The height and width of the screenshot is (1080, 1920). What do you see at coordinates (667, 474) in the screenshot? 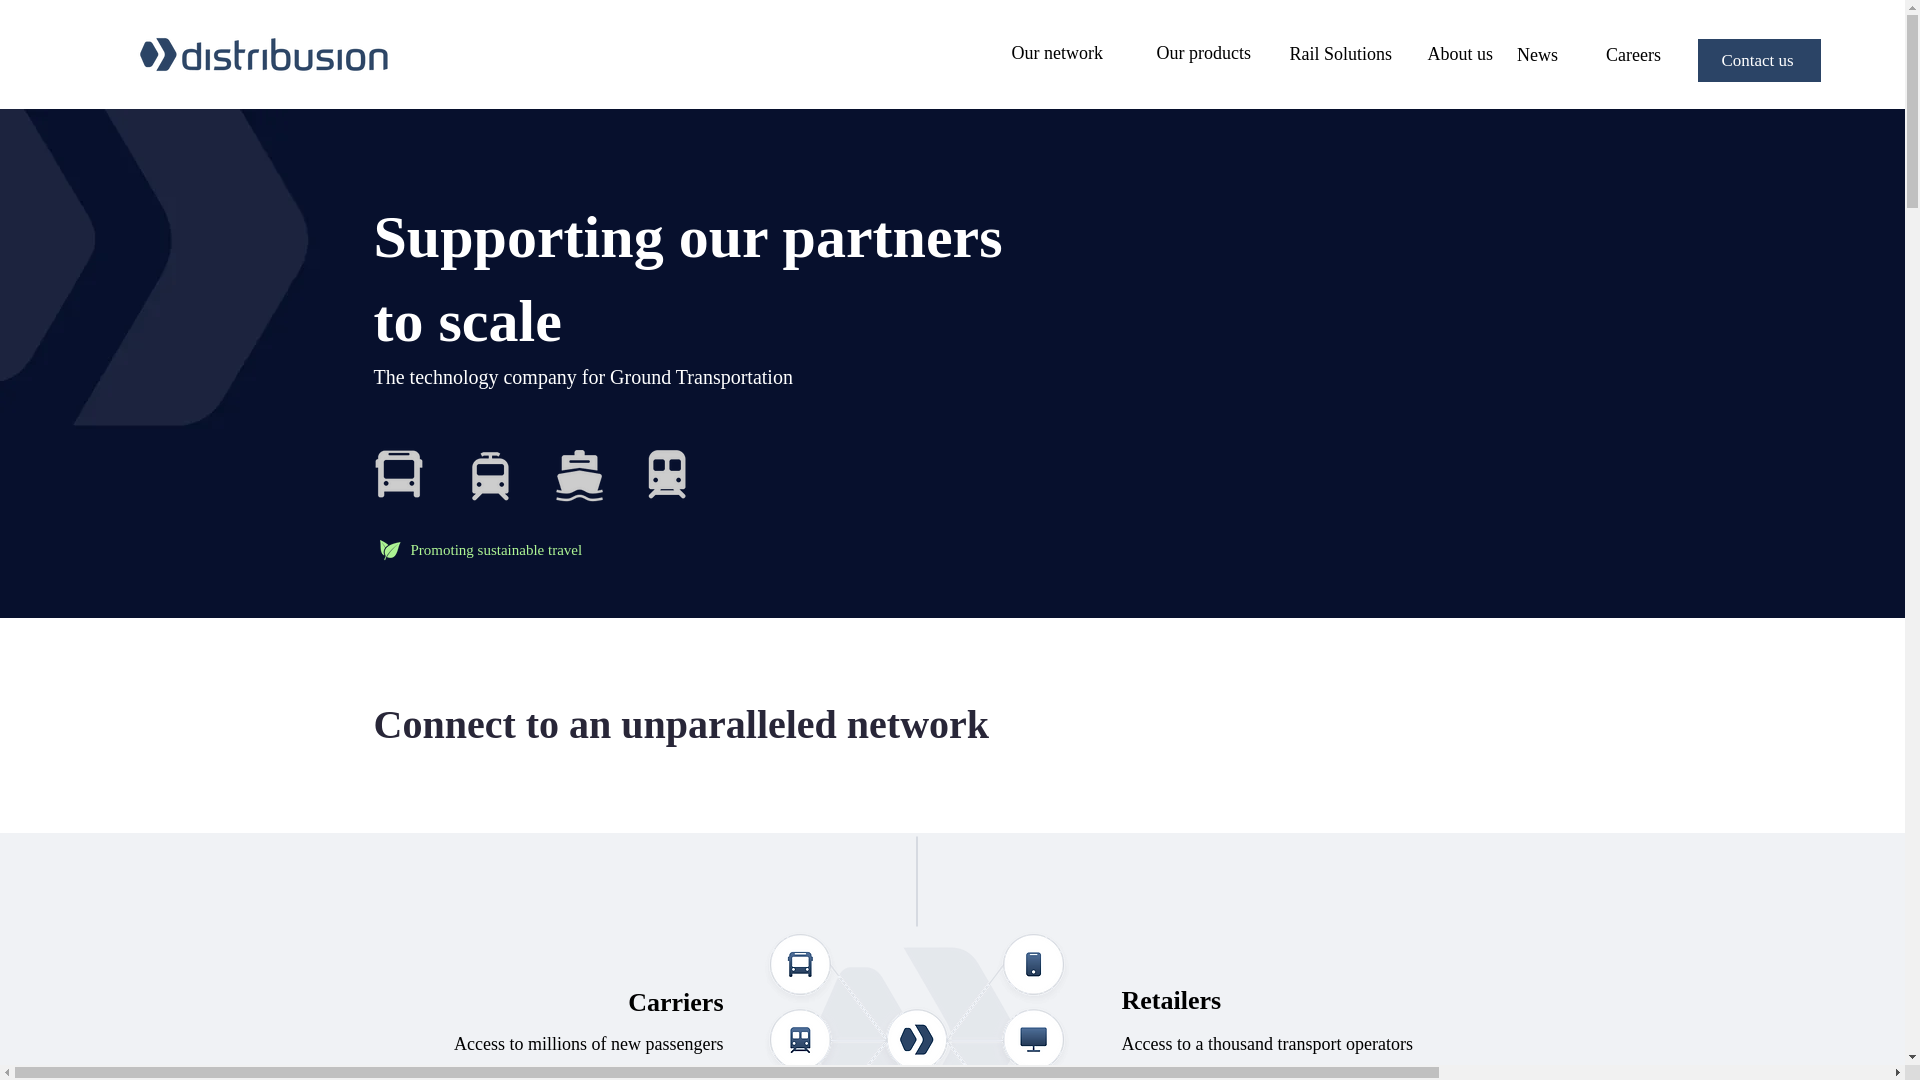
I see `Group 103.png` at bounding box center [667, 474].